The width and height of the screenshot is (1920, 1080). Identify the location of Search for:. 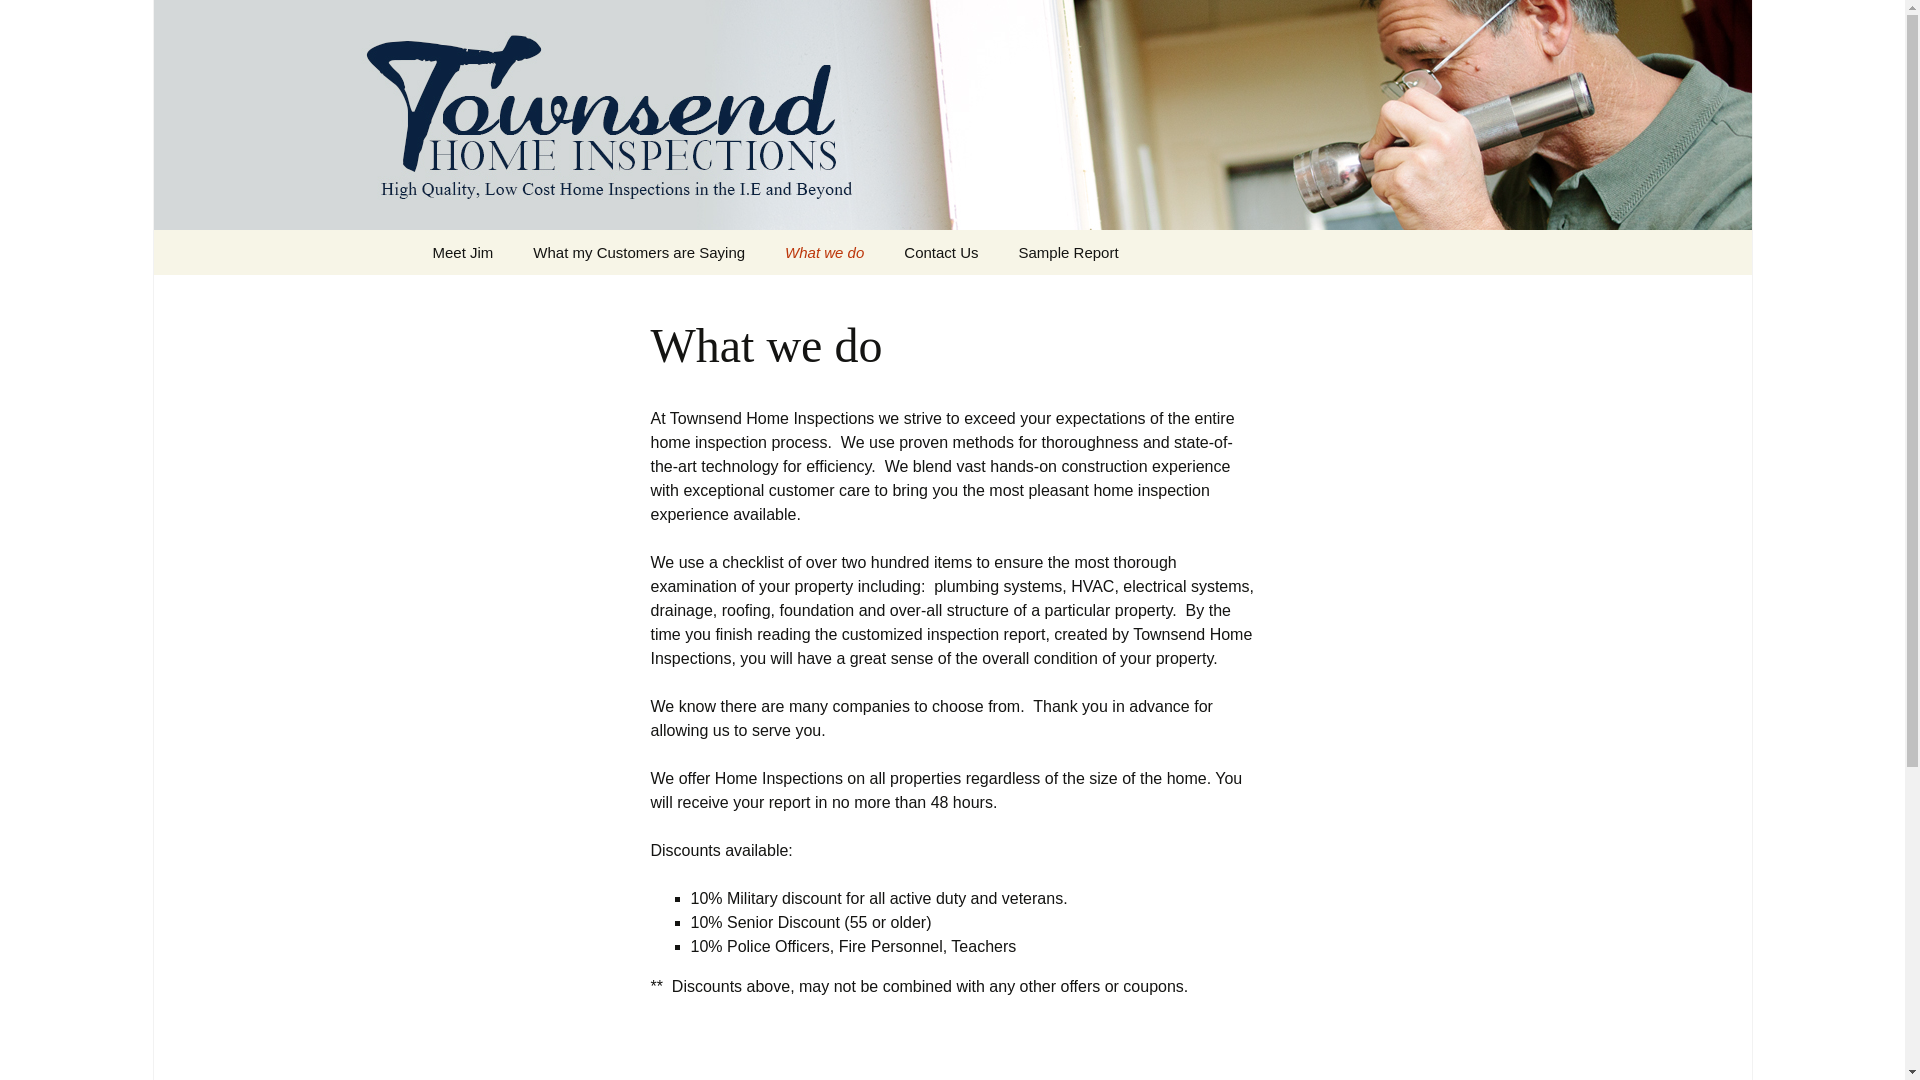
(1455, 252).